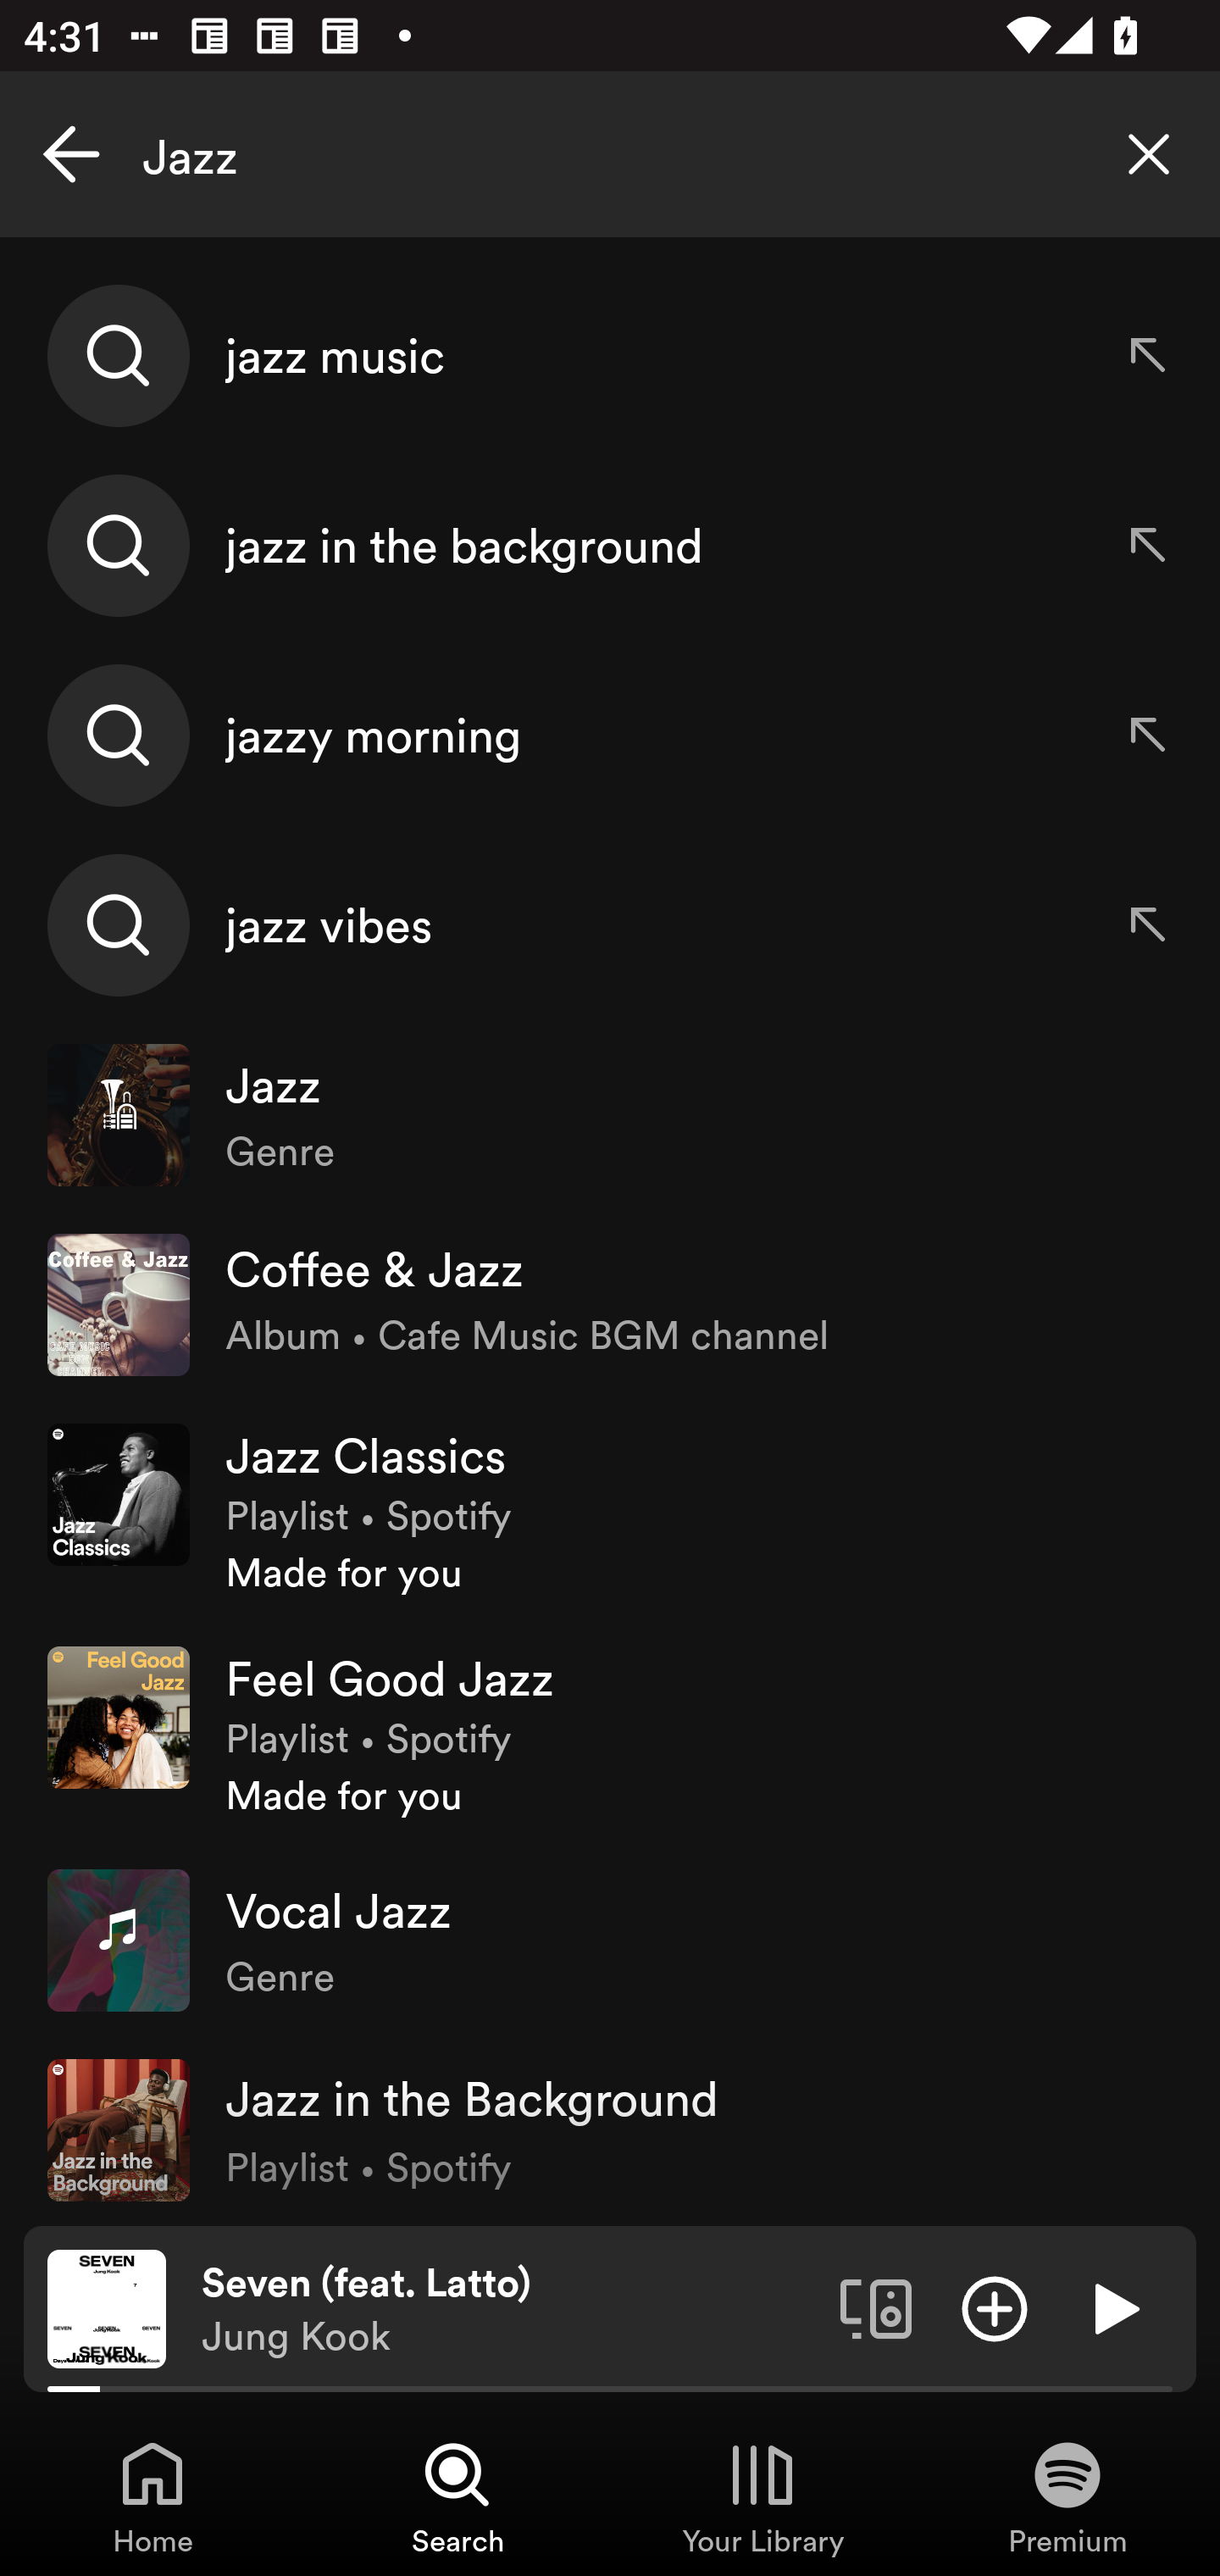 Image resolution: width=1220 pixels, height=2576 pixels. Describe the element at coordinates (457, 2496) in the screenshot. I see `Search, Tab 2 of 4 Search Search` at that location.